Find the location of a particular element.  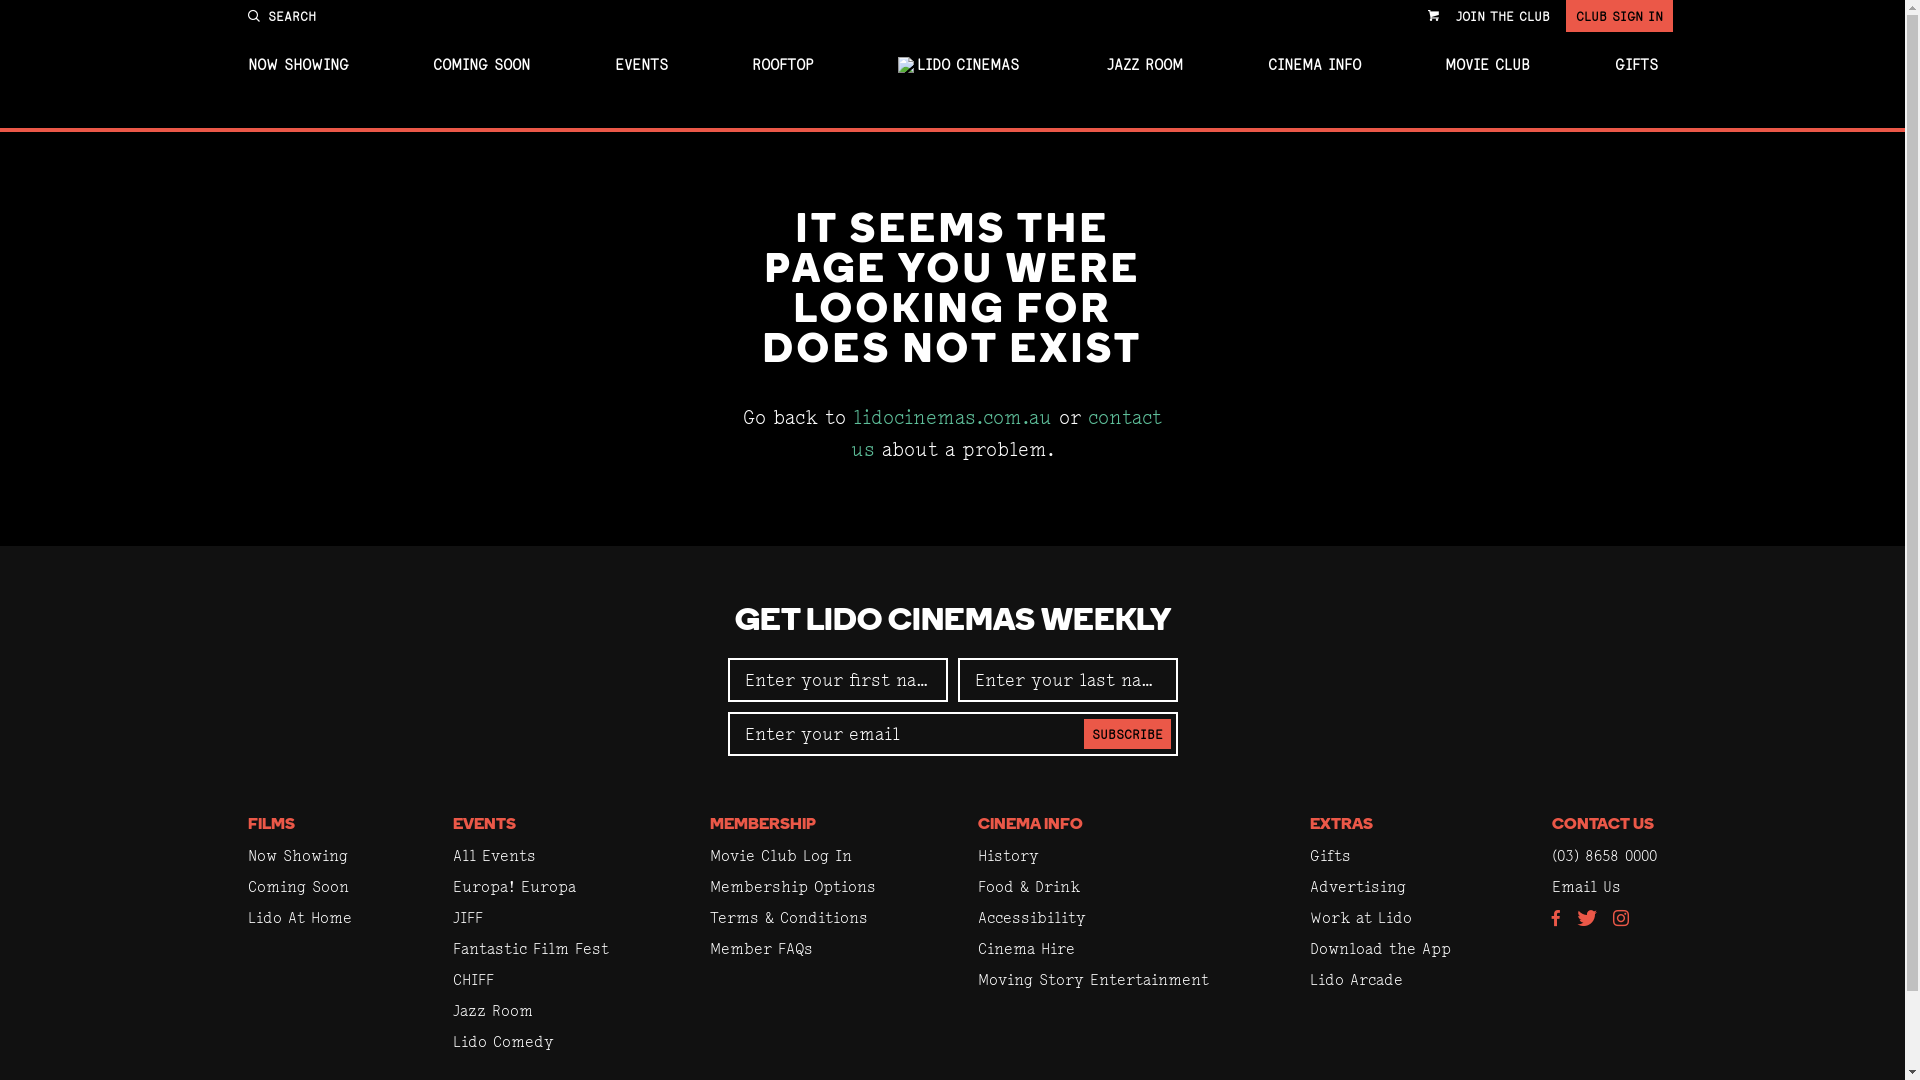

contact us is located at coordinates (1006, 434).